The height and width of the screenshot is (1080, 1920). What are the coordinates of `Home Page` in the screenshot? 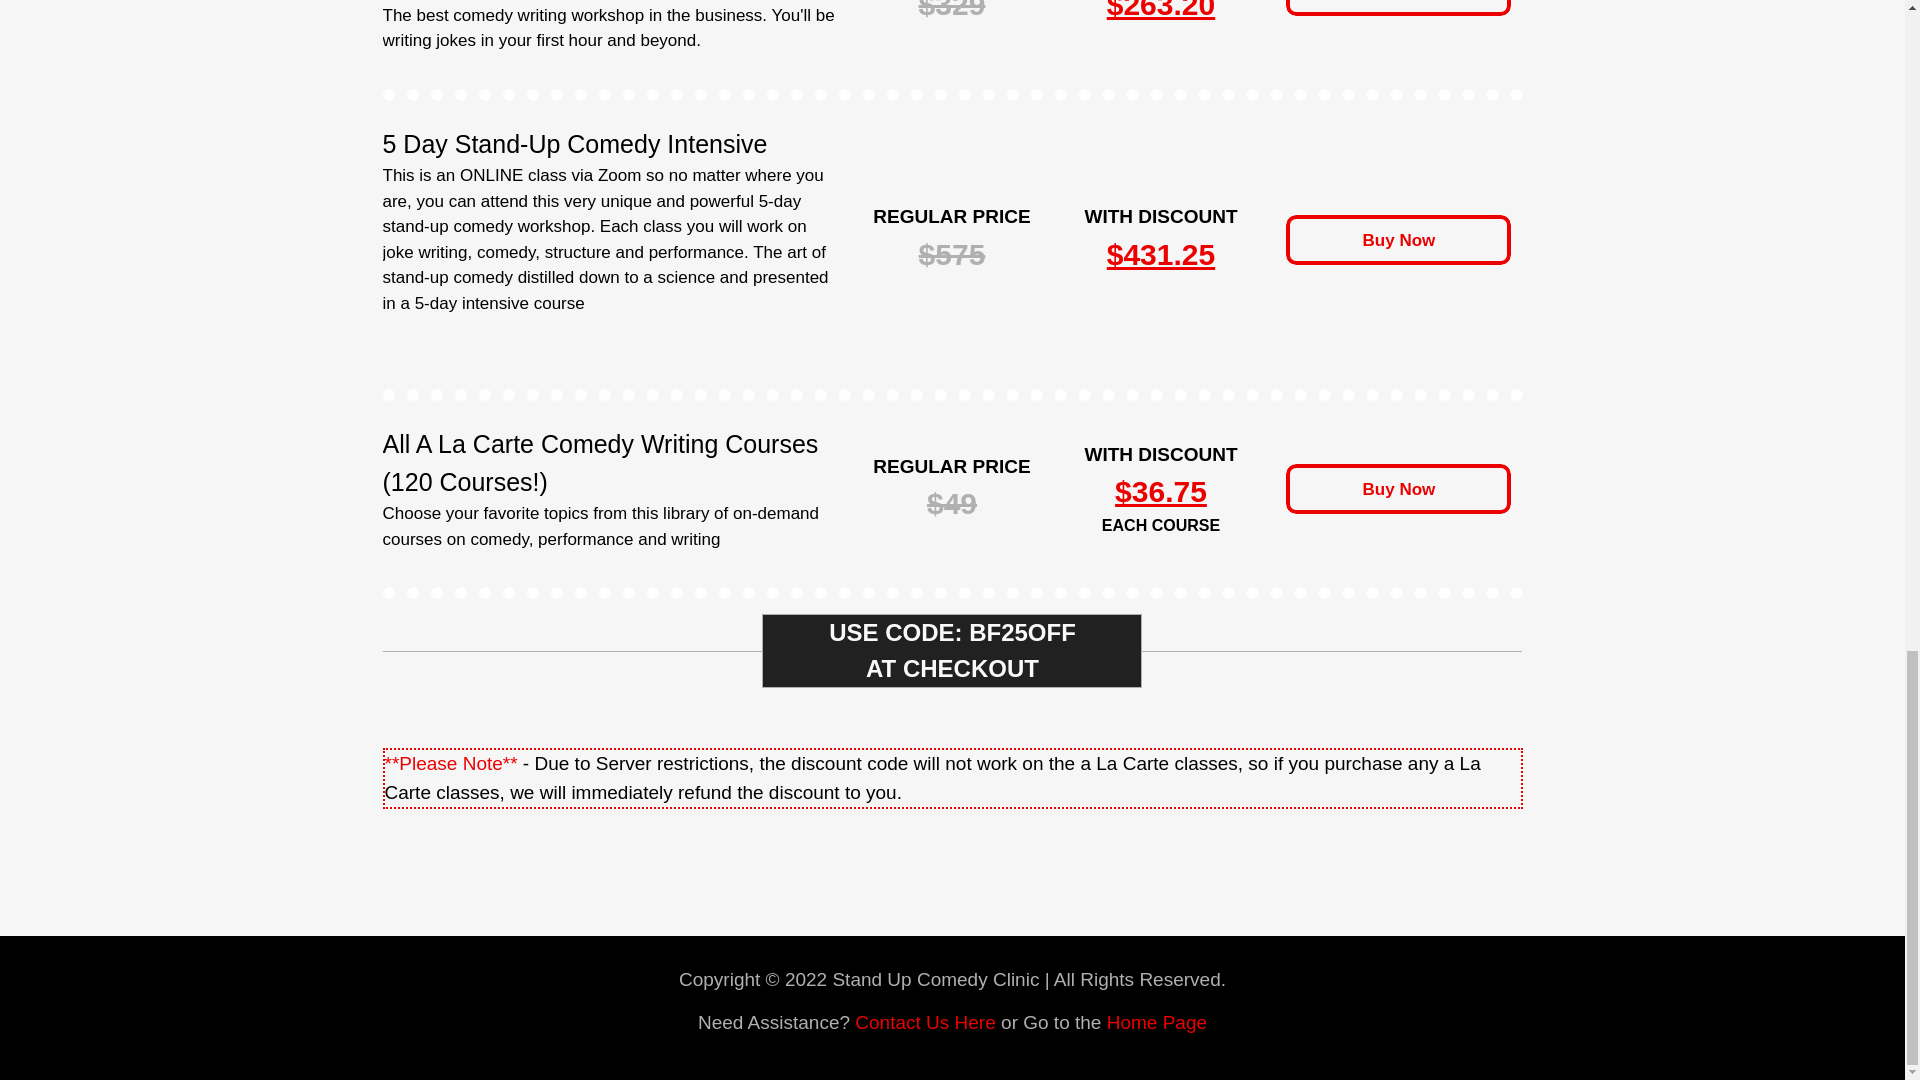 It's located at (1157, 1022).